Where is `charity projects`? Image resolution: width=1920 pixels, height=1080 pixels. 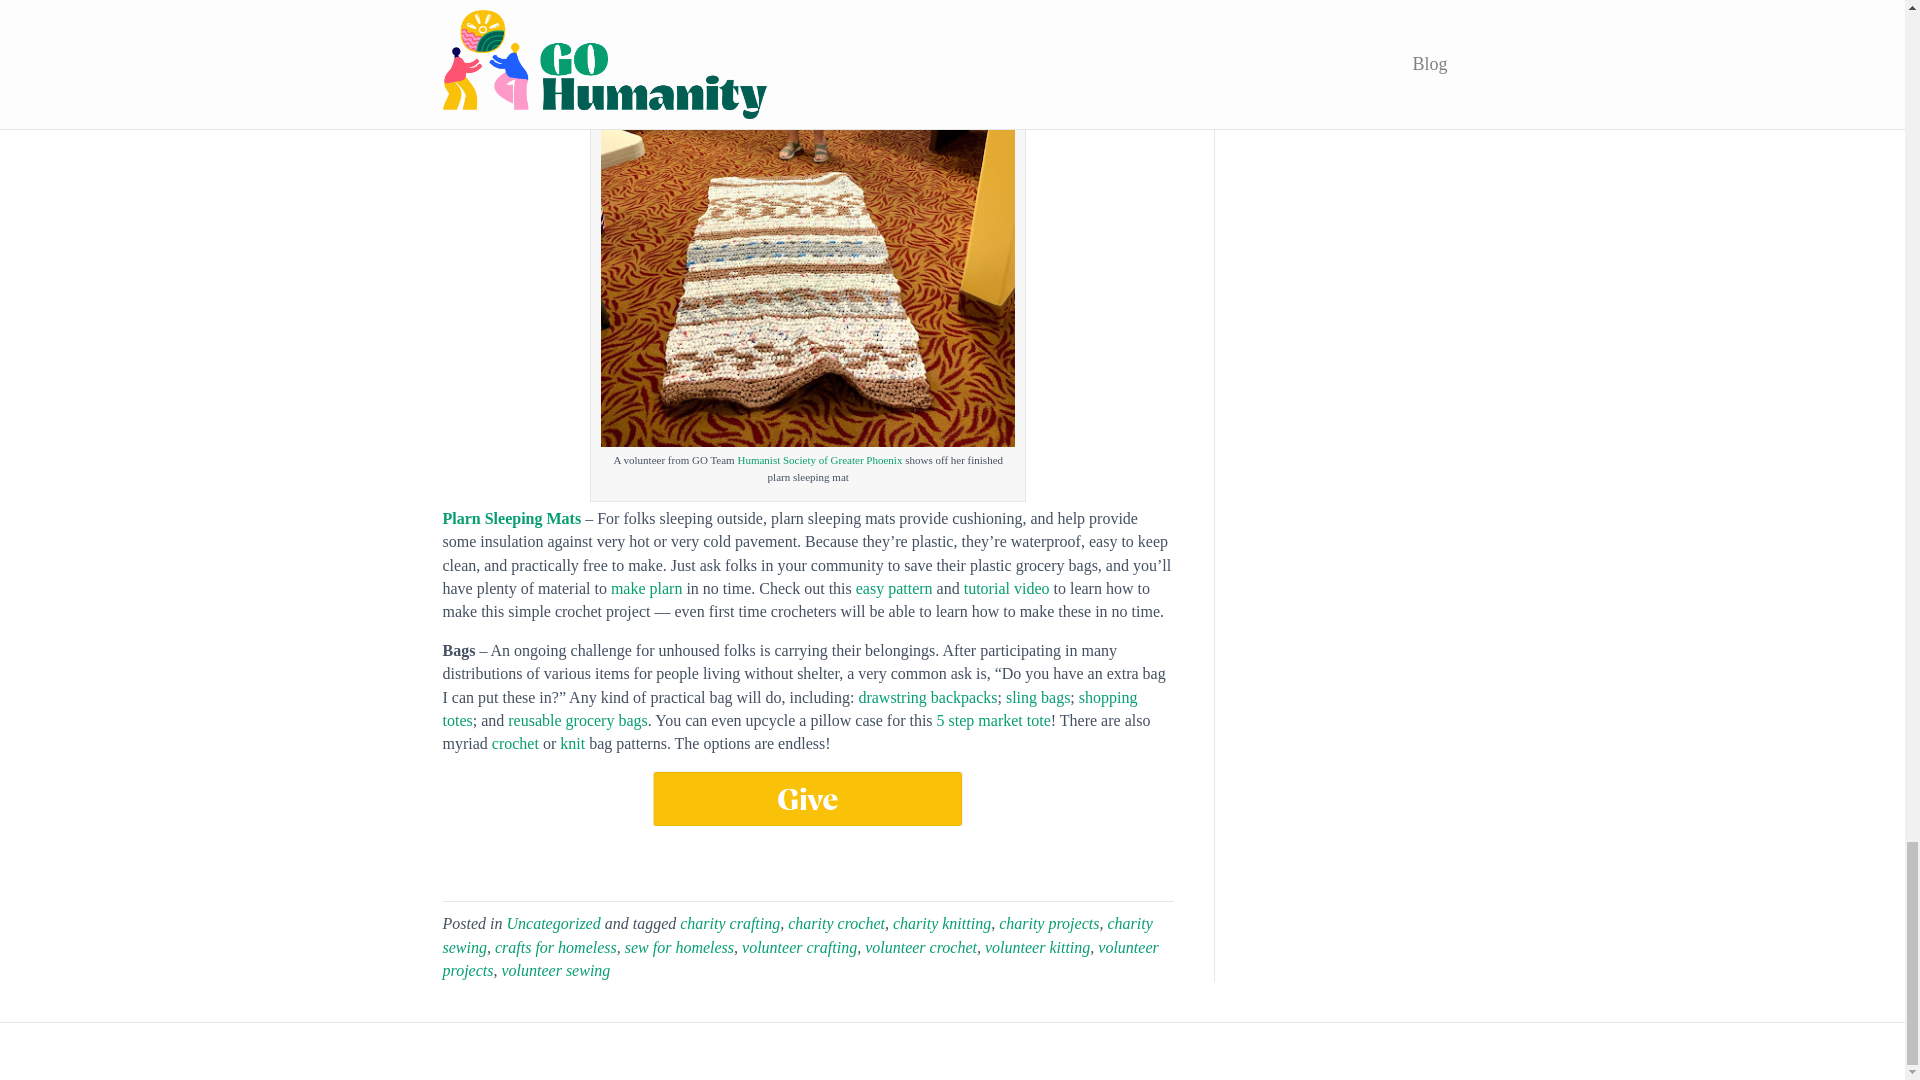
charity projects is located at coordinates (1048, 923).